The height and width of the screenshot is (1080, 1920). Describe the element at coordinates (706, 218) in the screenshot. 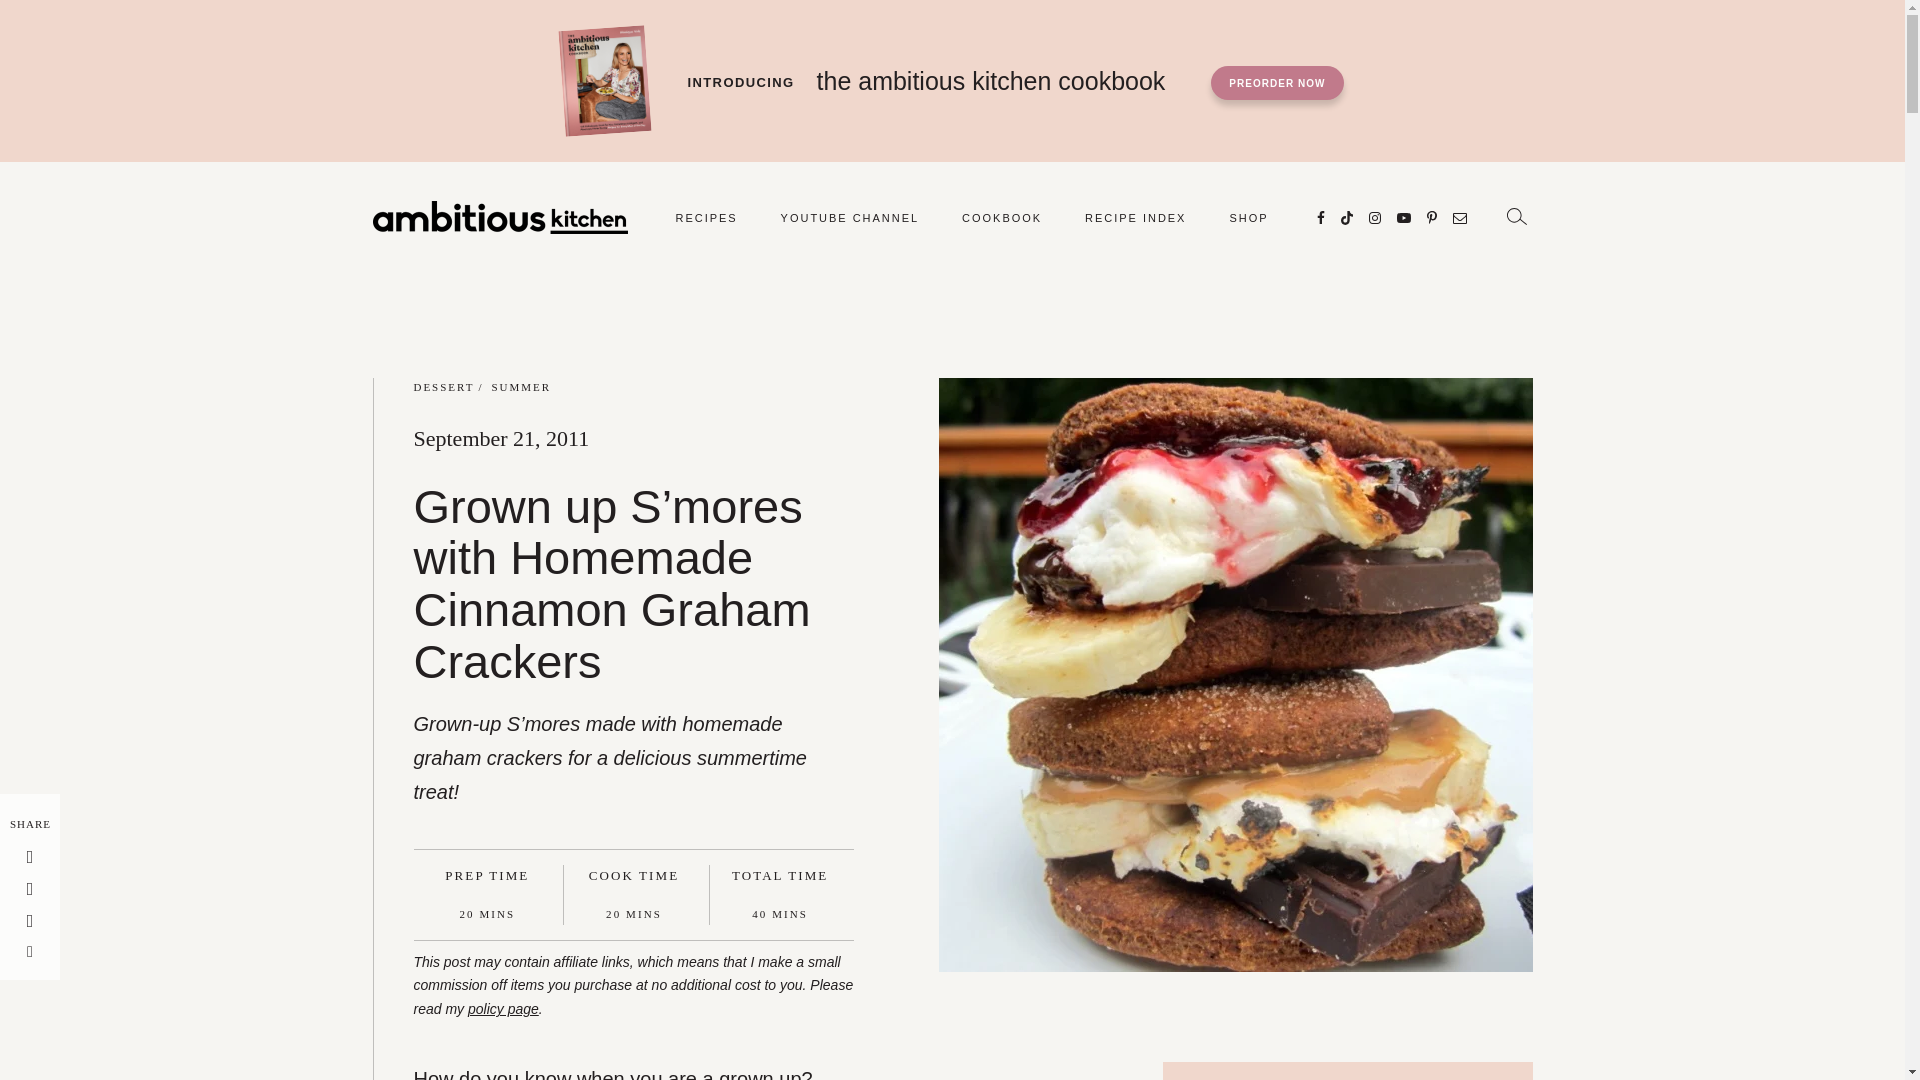

I see `Recipes` at that location.